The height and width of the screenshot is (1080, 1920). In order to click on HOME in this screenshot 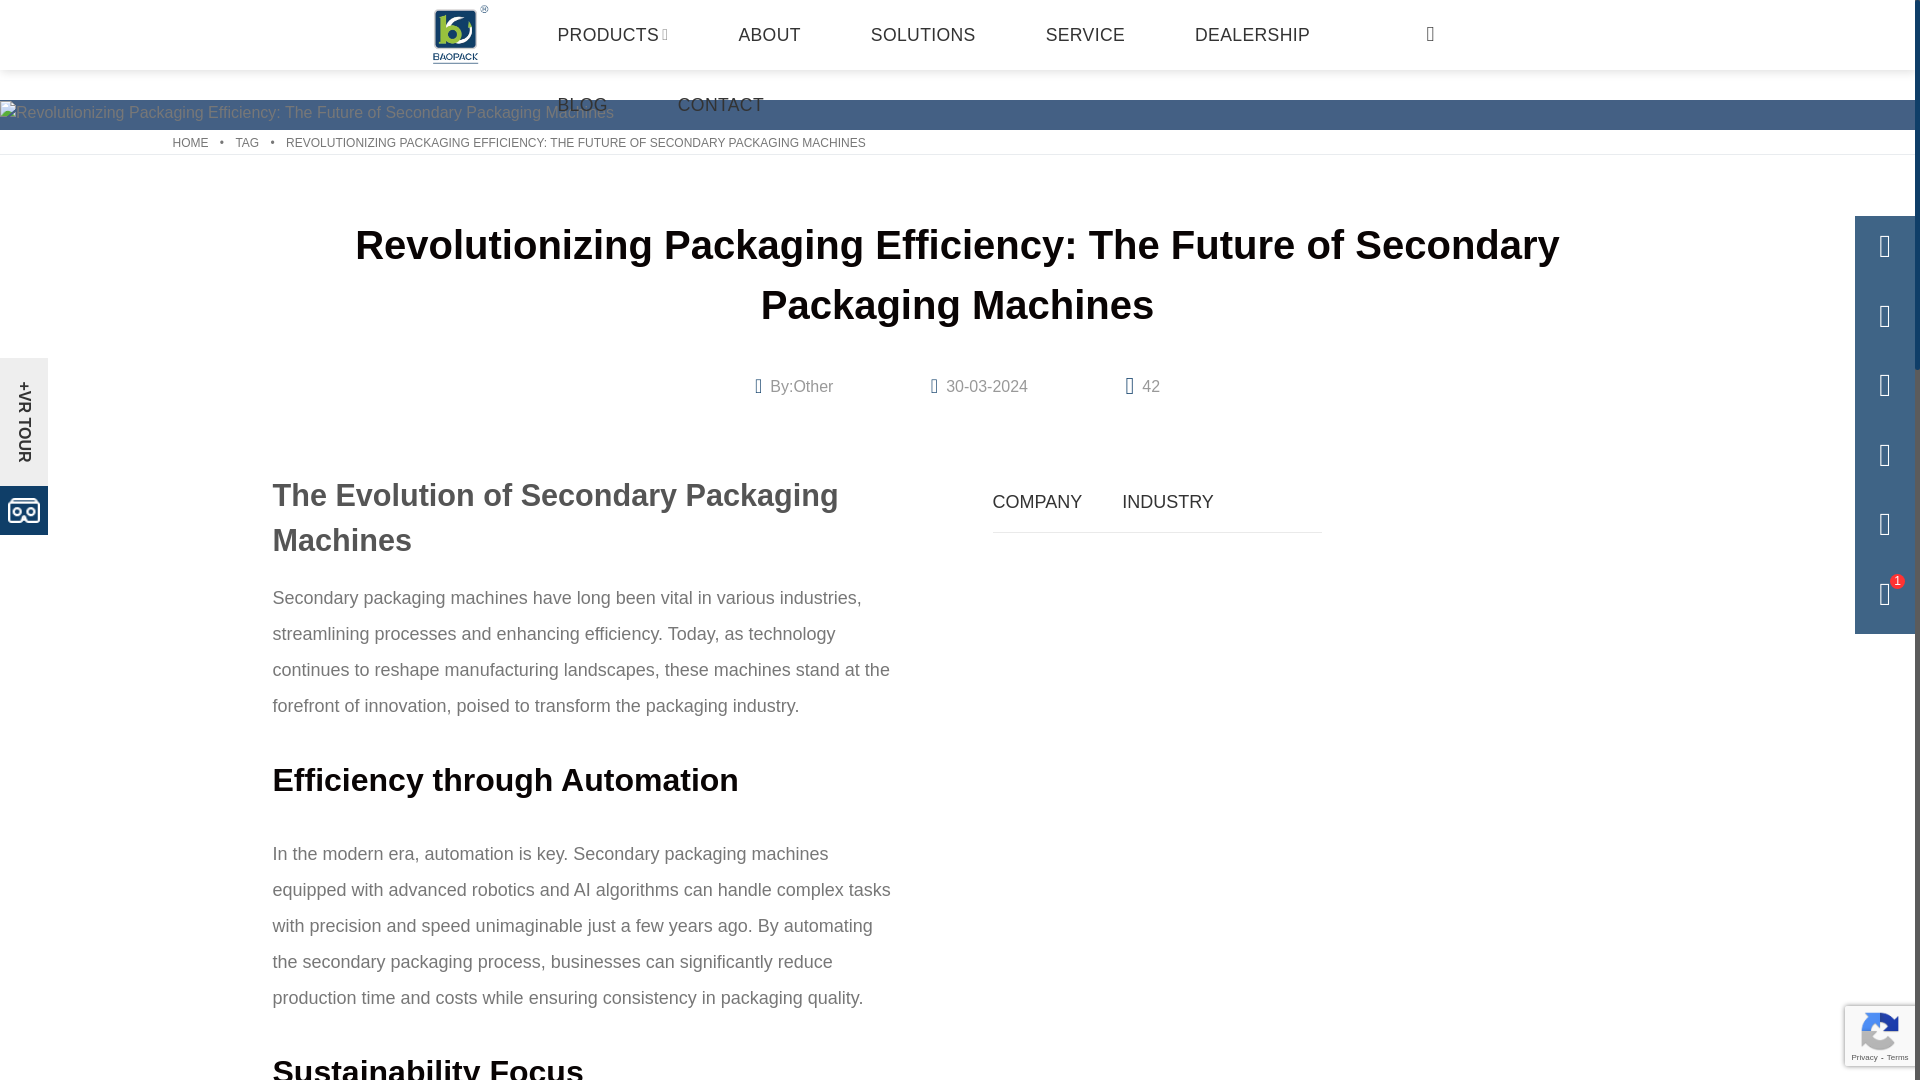, I will do `click(190, 142)`.